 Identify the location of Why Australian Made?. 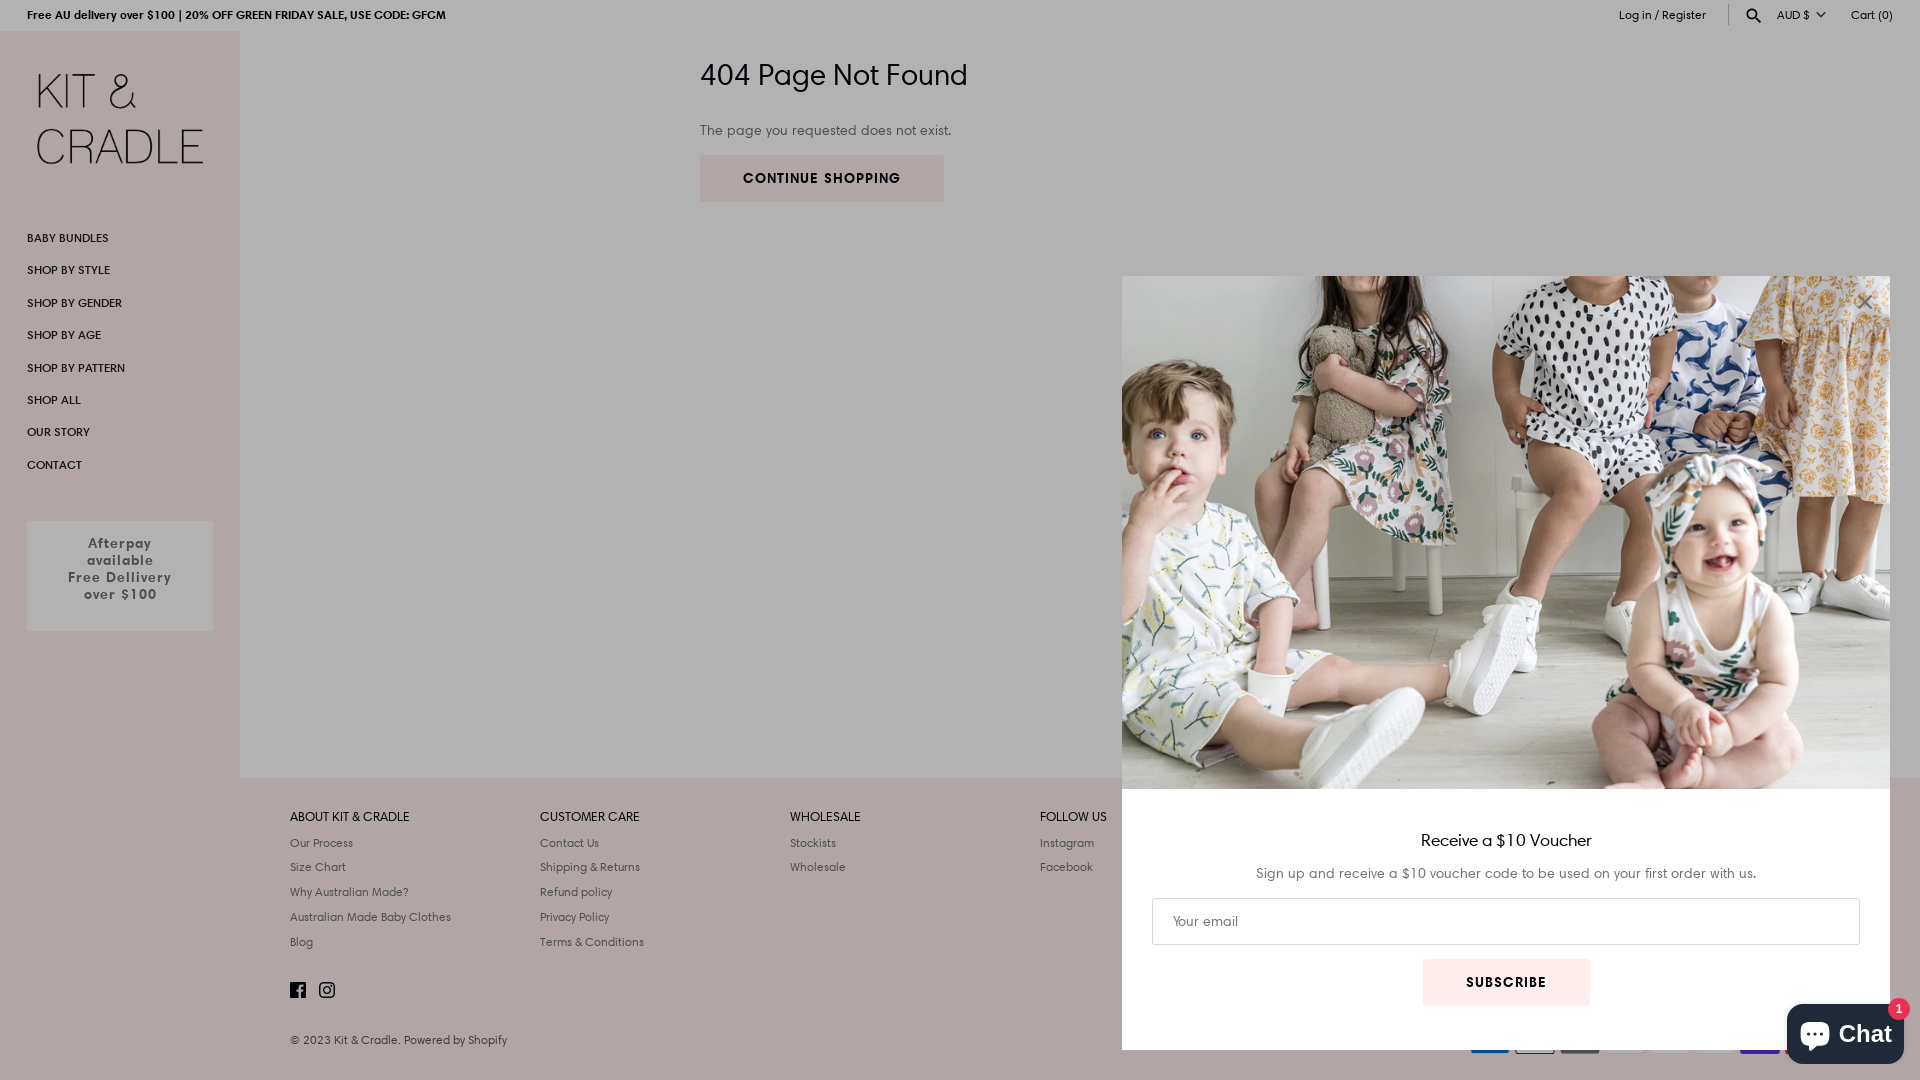
(349, 892).